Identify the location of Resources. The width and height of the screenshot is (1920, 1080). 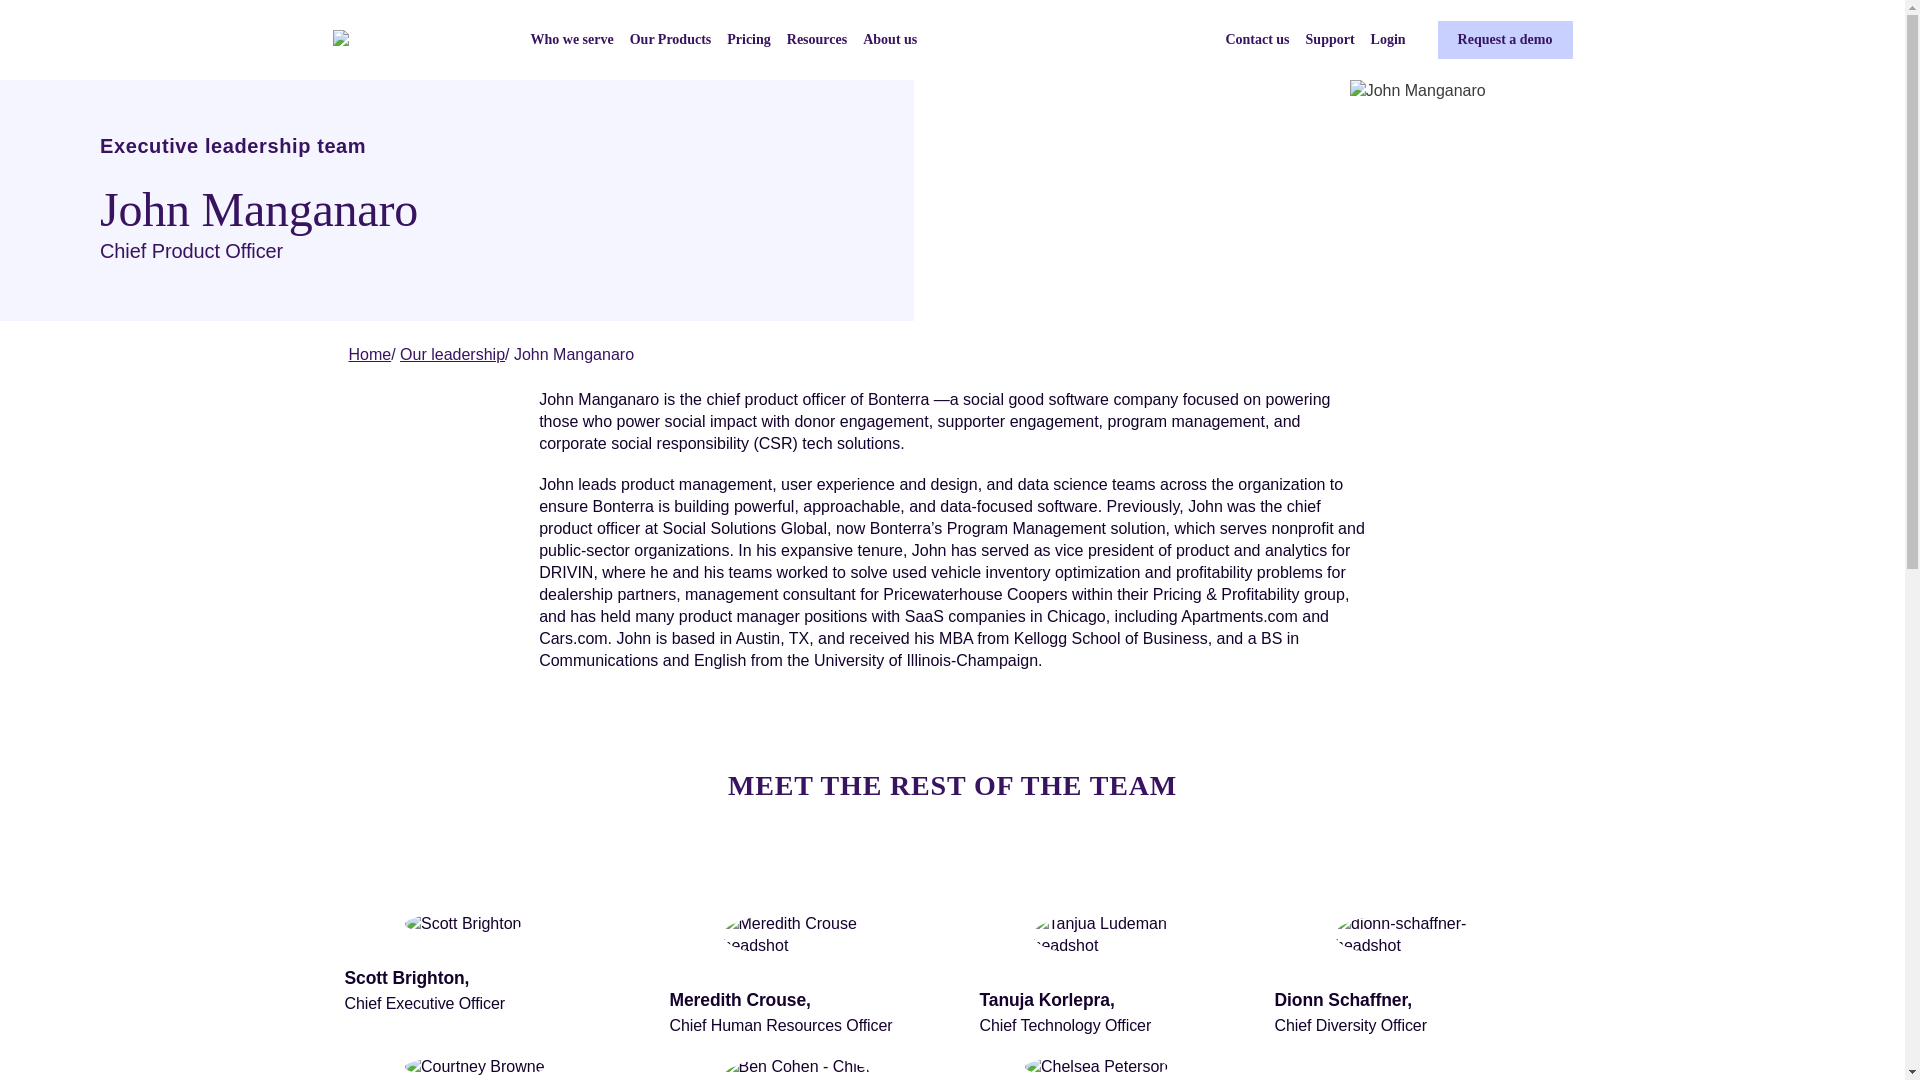
(816, 40).